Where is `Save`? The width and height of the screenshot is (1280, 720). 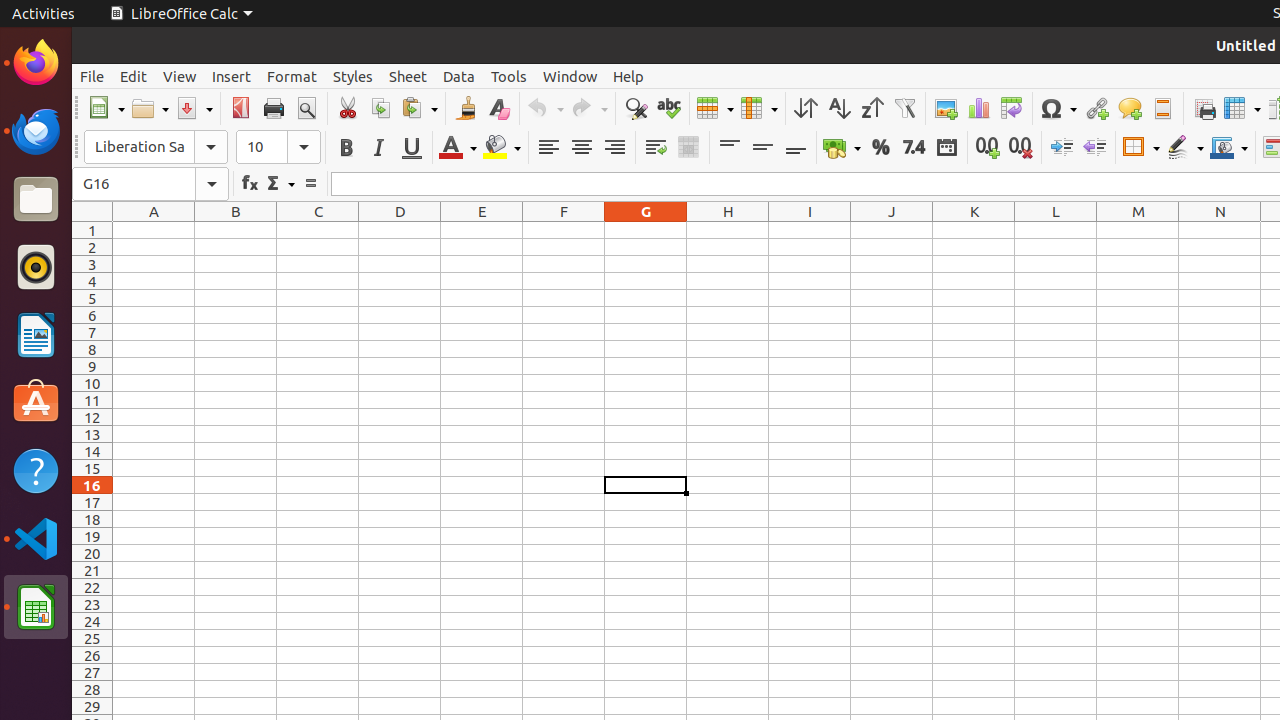 Save is located at coordinates (194, 108).